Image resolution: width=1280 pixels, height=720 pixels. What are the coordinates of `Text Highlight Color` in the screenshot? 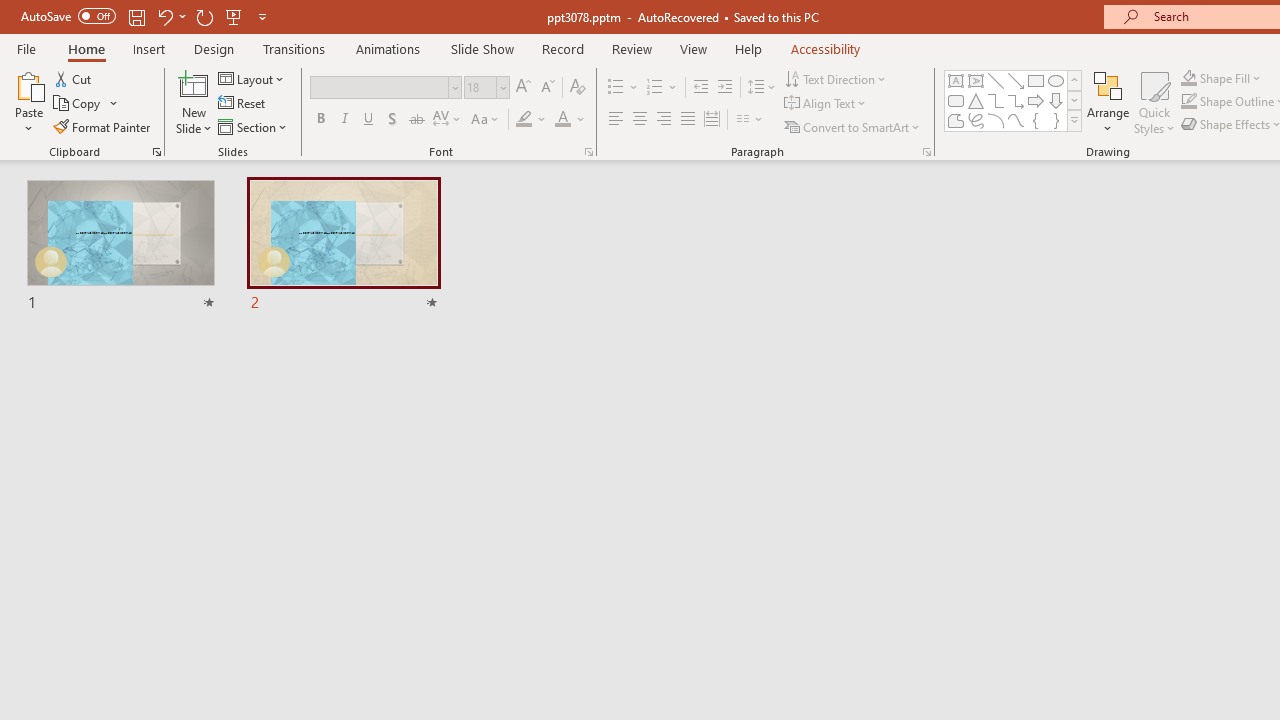 It's located at (532, 120).